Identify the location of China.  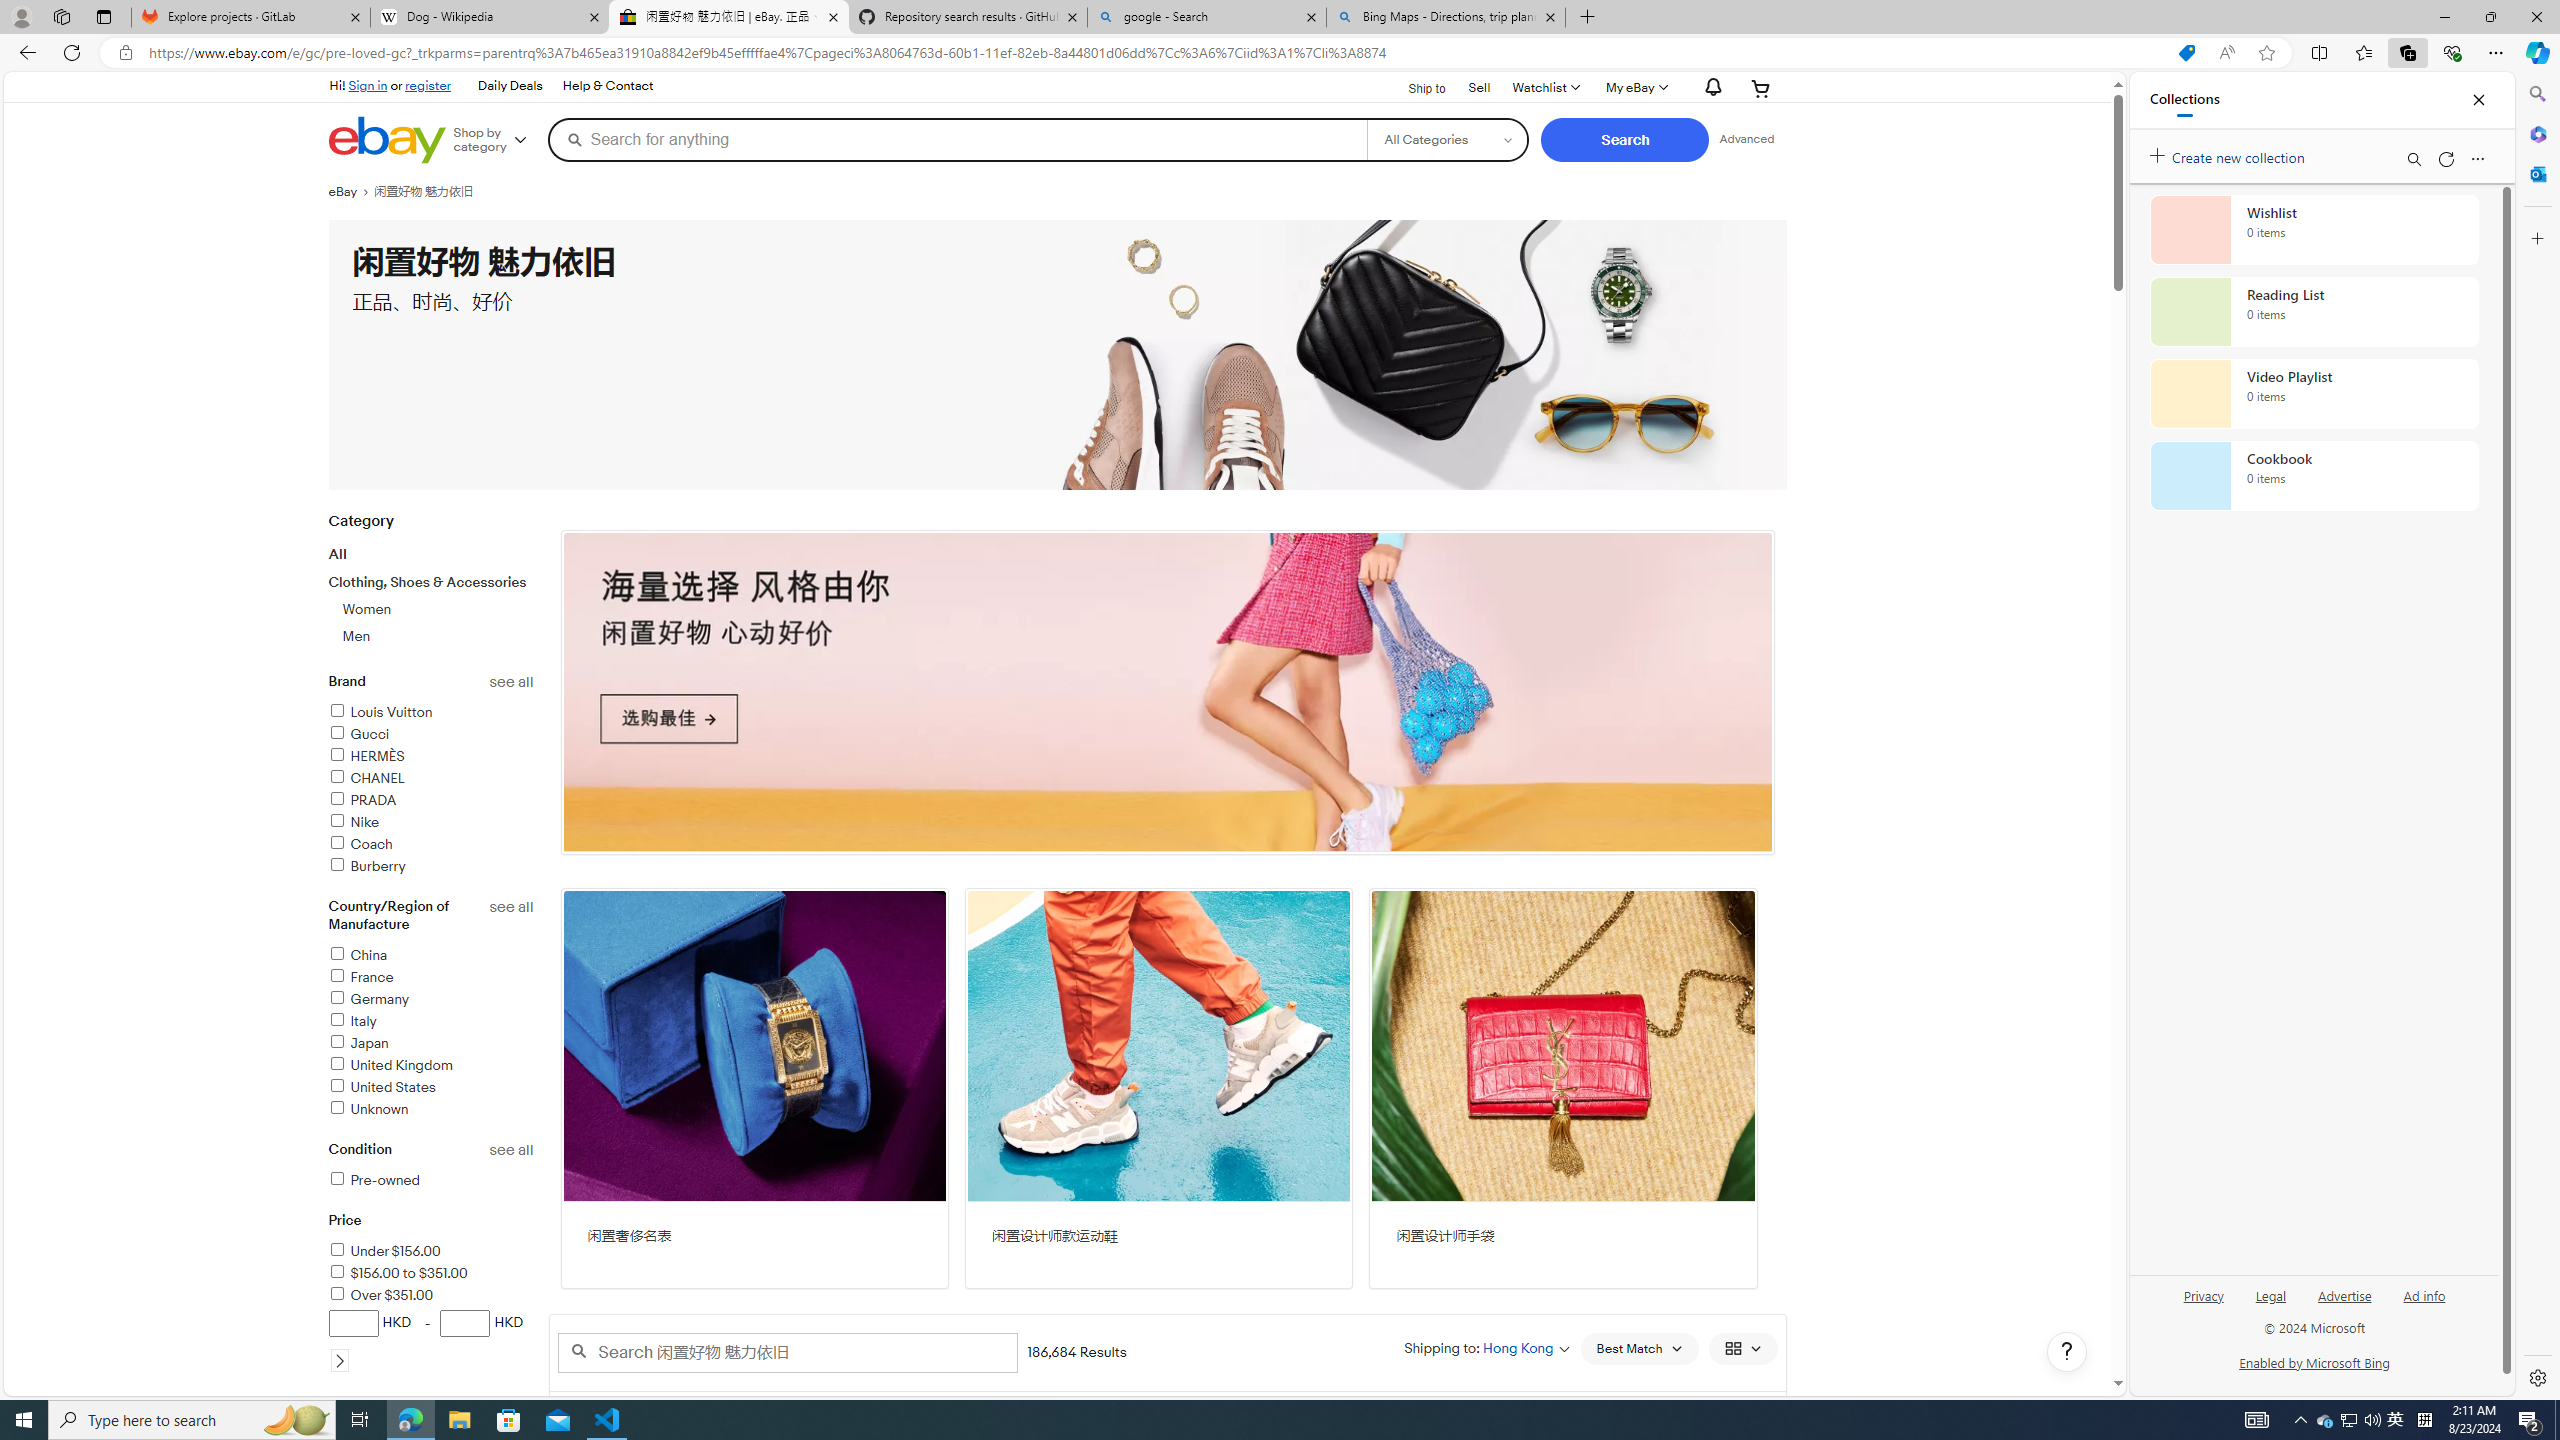
(358, 955).